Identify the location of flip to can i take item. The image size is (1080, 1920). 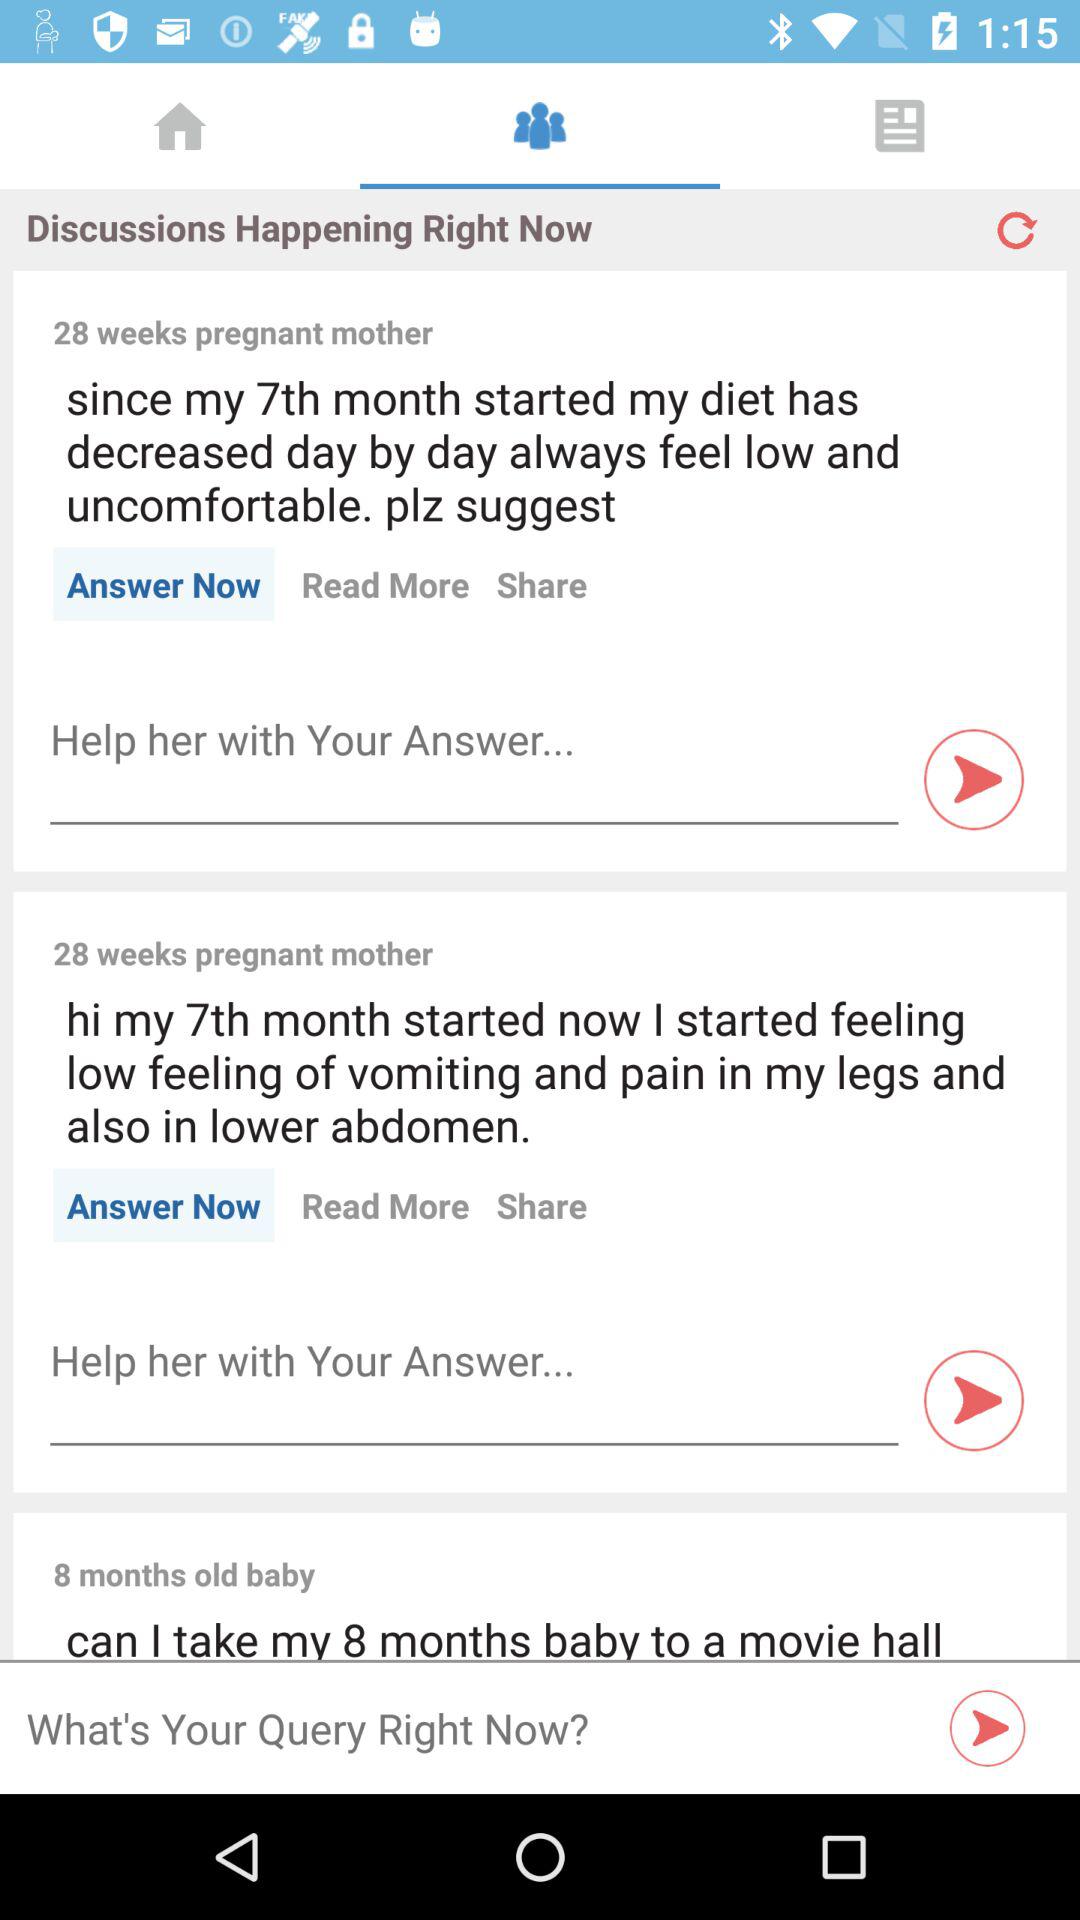
(540, 1634).